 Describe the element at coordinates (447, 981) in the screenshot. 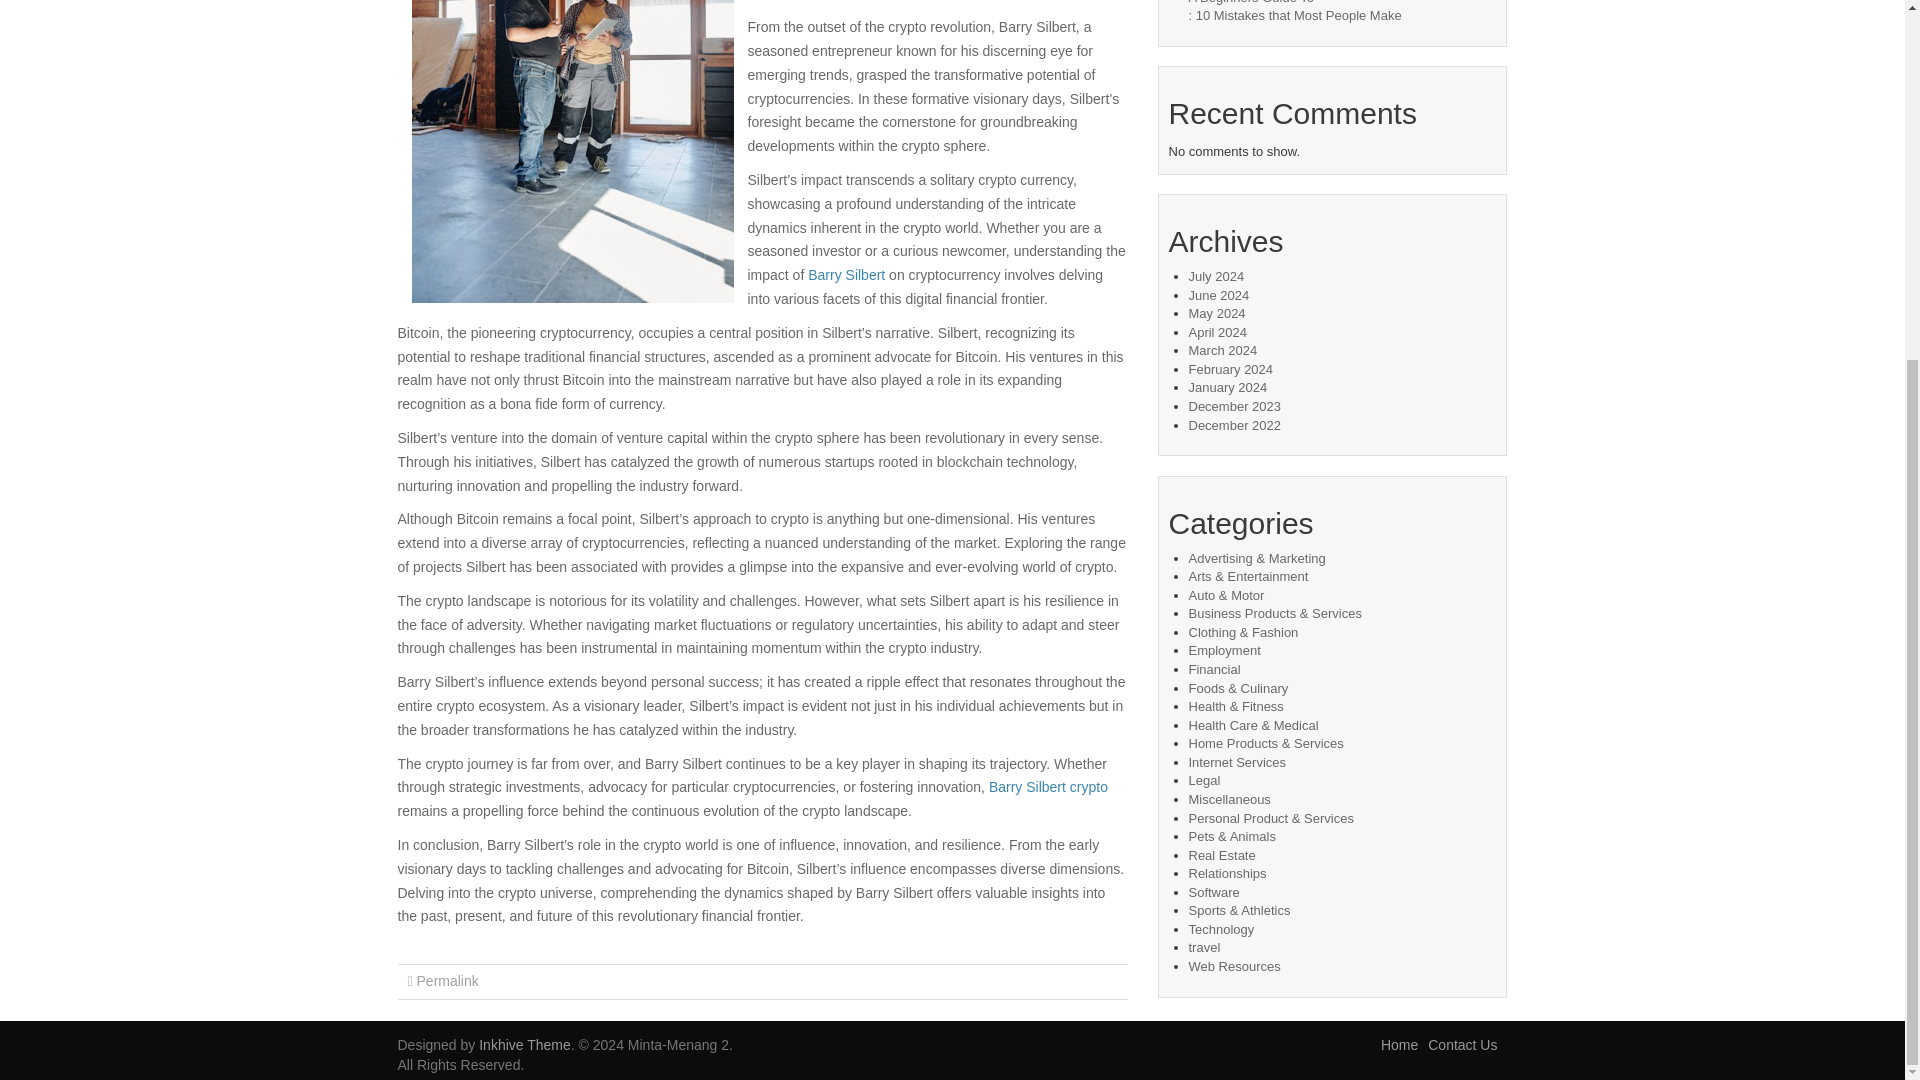

I see `Permalink` at that location.